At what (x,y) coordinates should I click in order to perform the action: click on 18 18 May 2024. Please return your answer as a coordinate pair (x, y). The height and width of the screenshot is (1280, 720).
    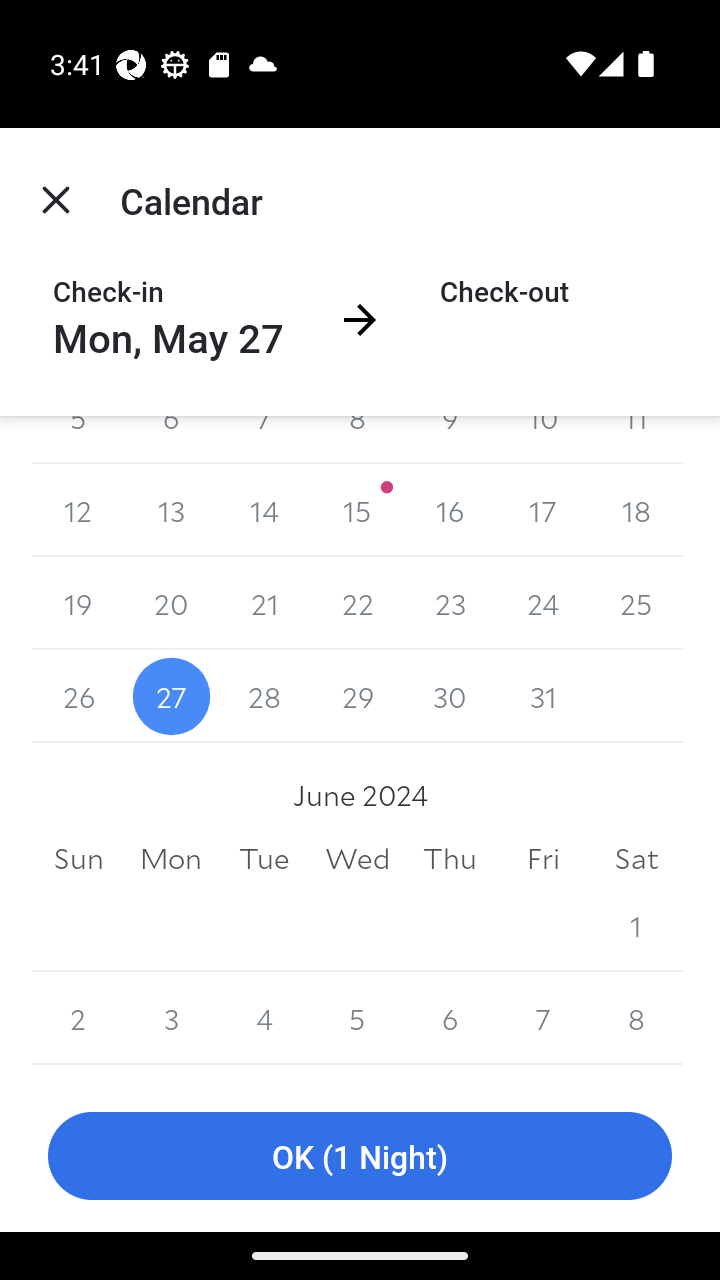
    Looking at the image, I should click on (636, 510).